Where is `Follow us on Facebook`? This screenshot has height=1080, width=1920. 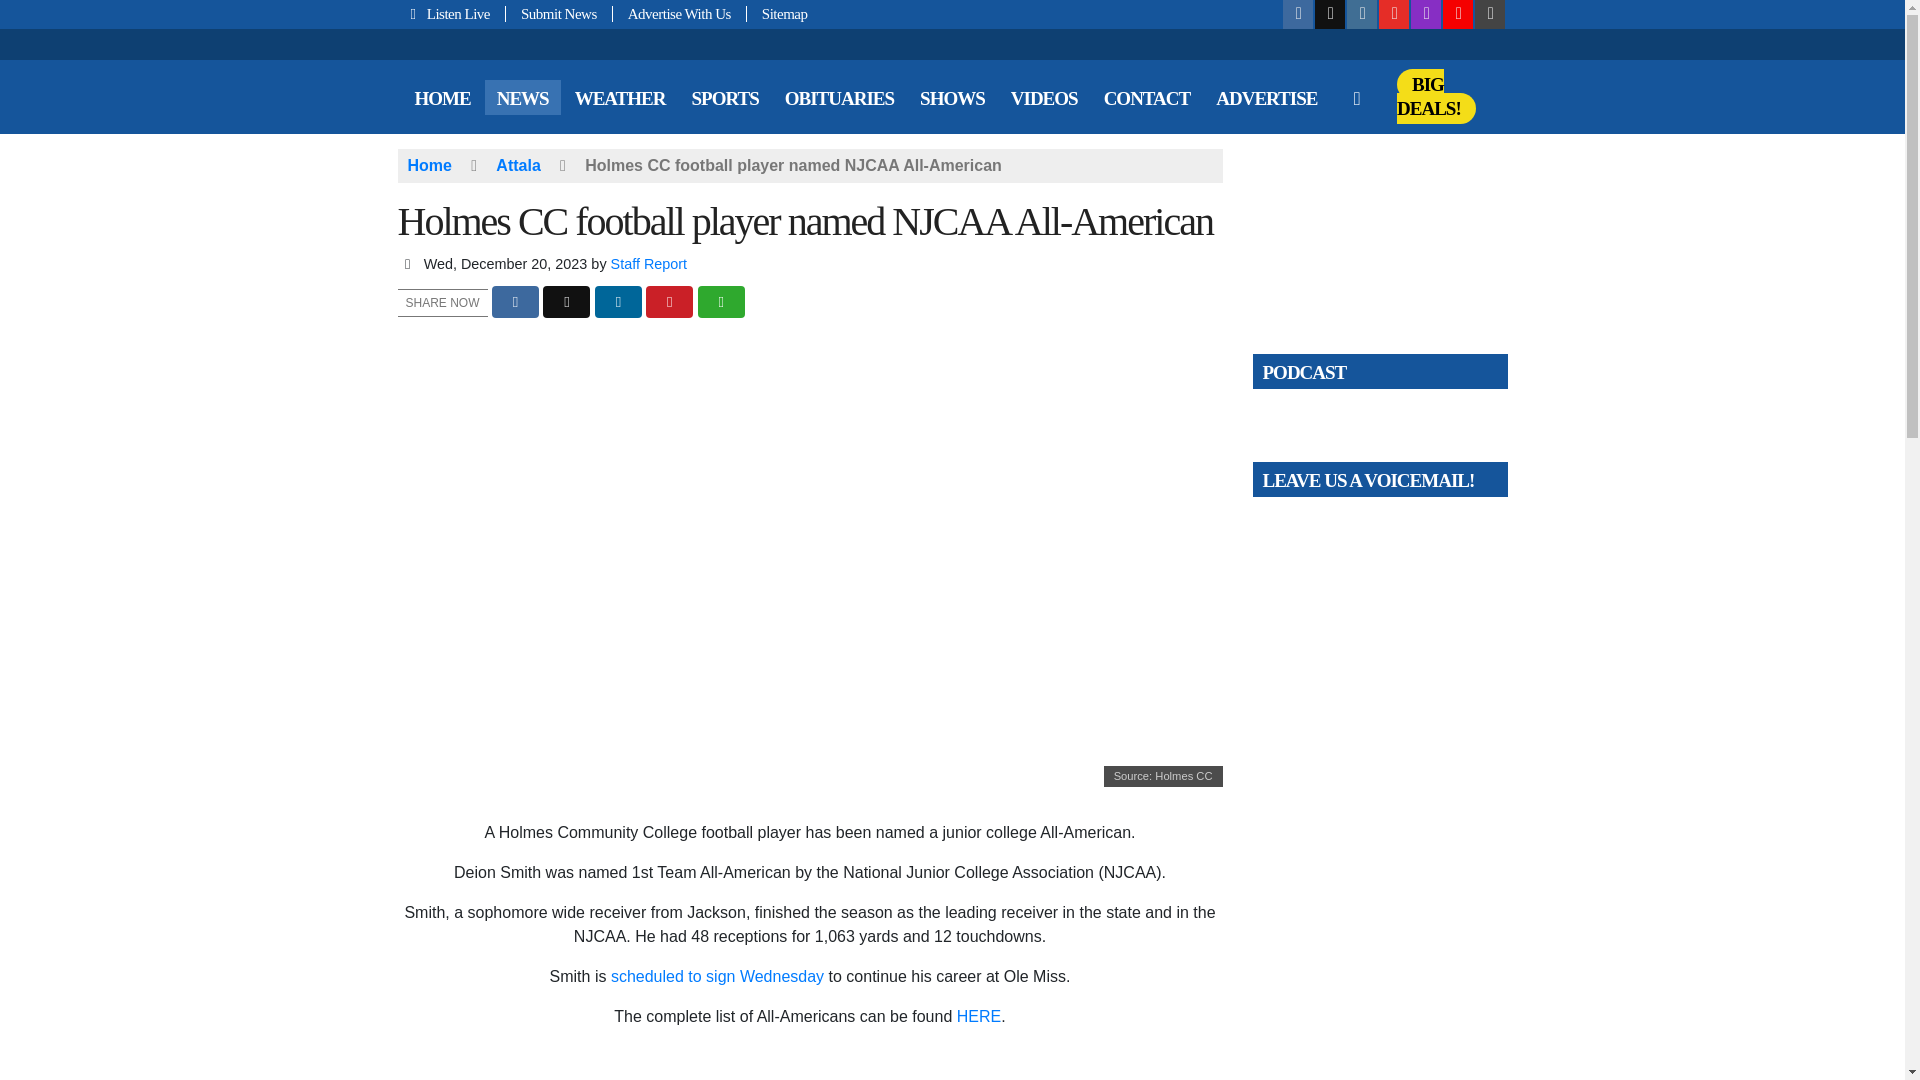 Follow us on Facebook is located at coordinates (1298, 14).